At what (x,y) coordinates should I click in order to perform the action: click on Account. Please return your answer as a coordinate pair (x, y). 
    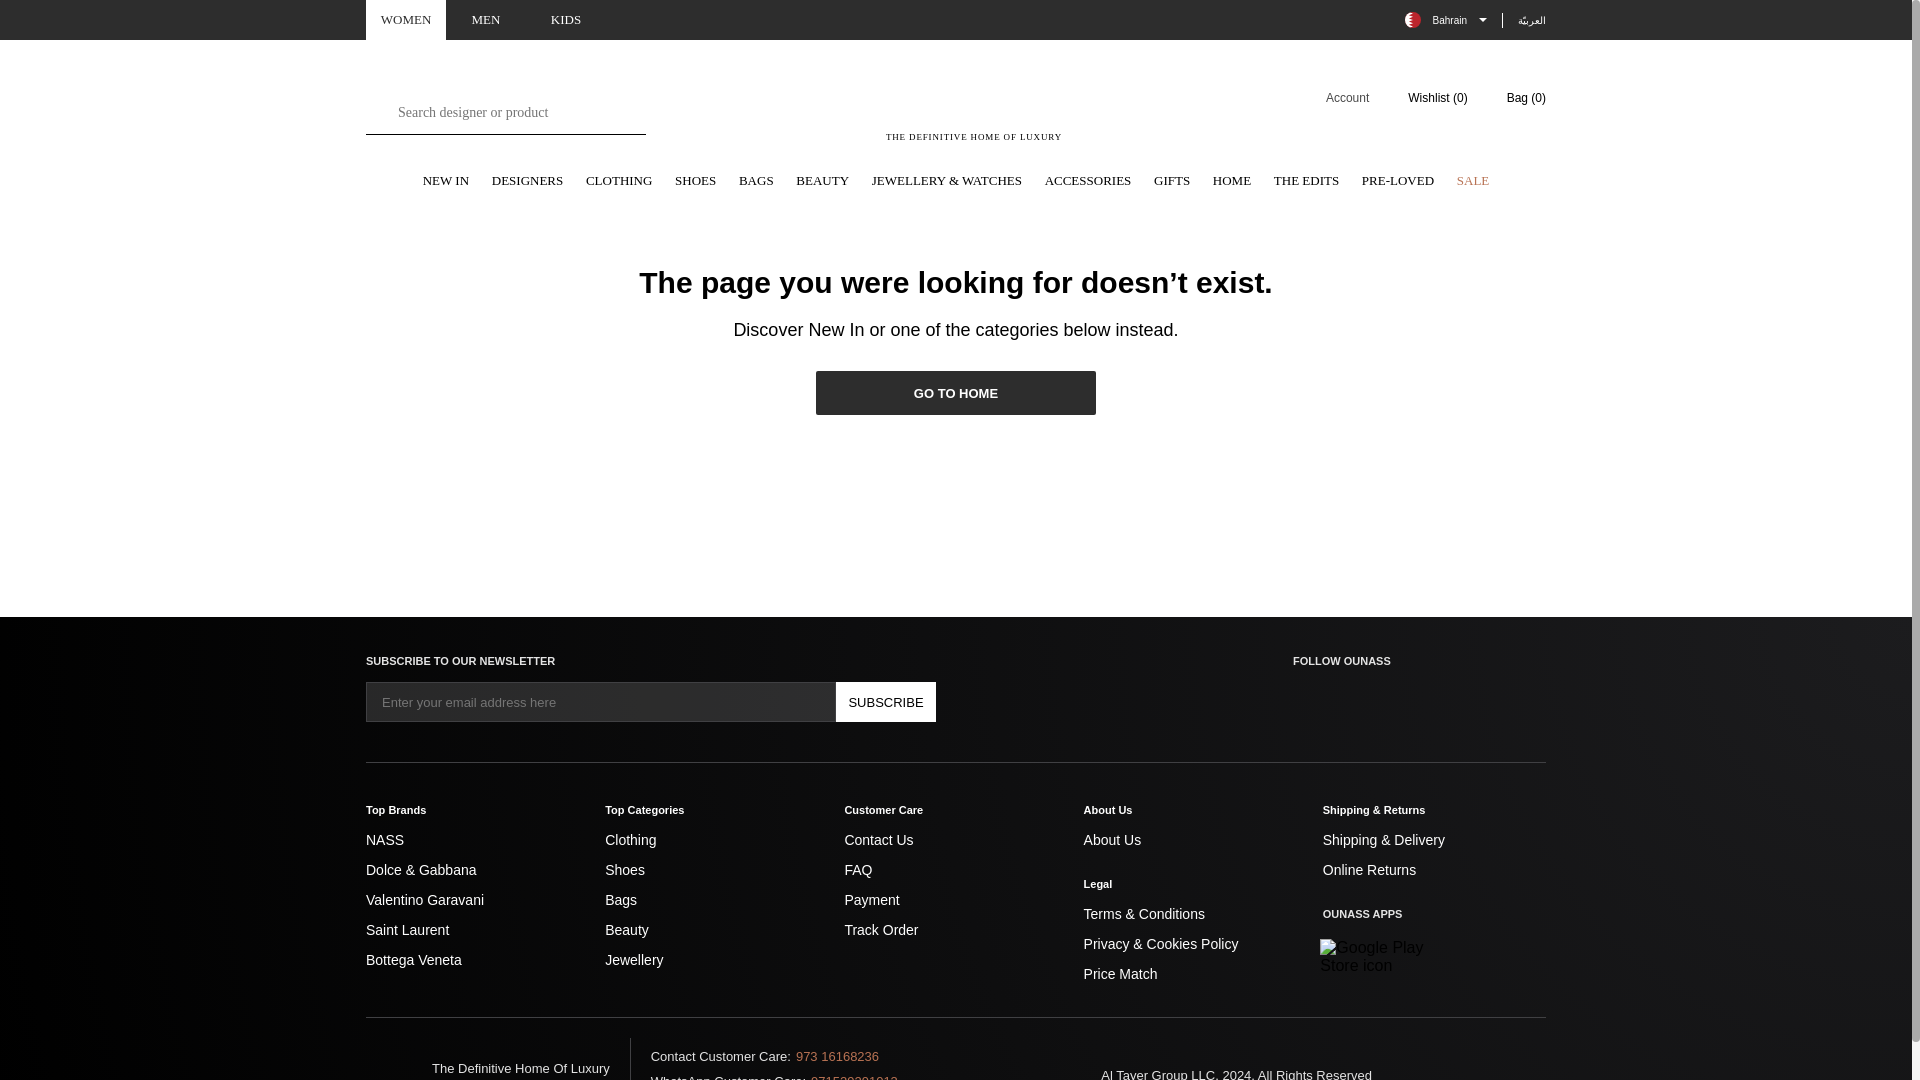
    Looking at the image, I should click on (1334, 97).